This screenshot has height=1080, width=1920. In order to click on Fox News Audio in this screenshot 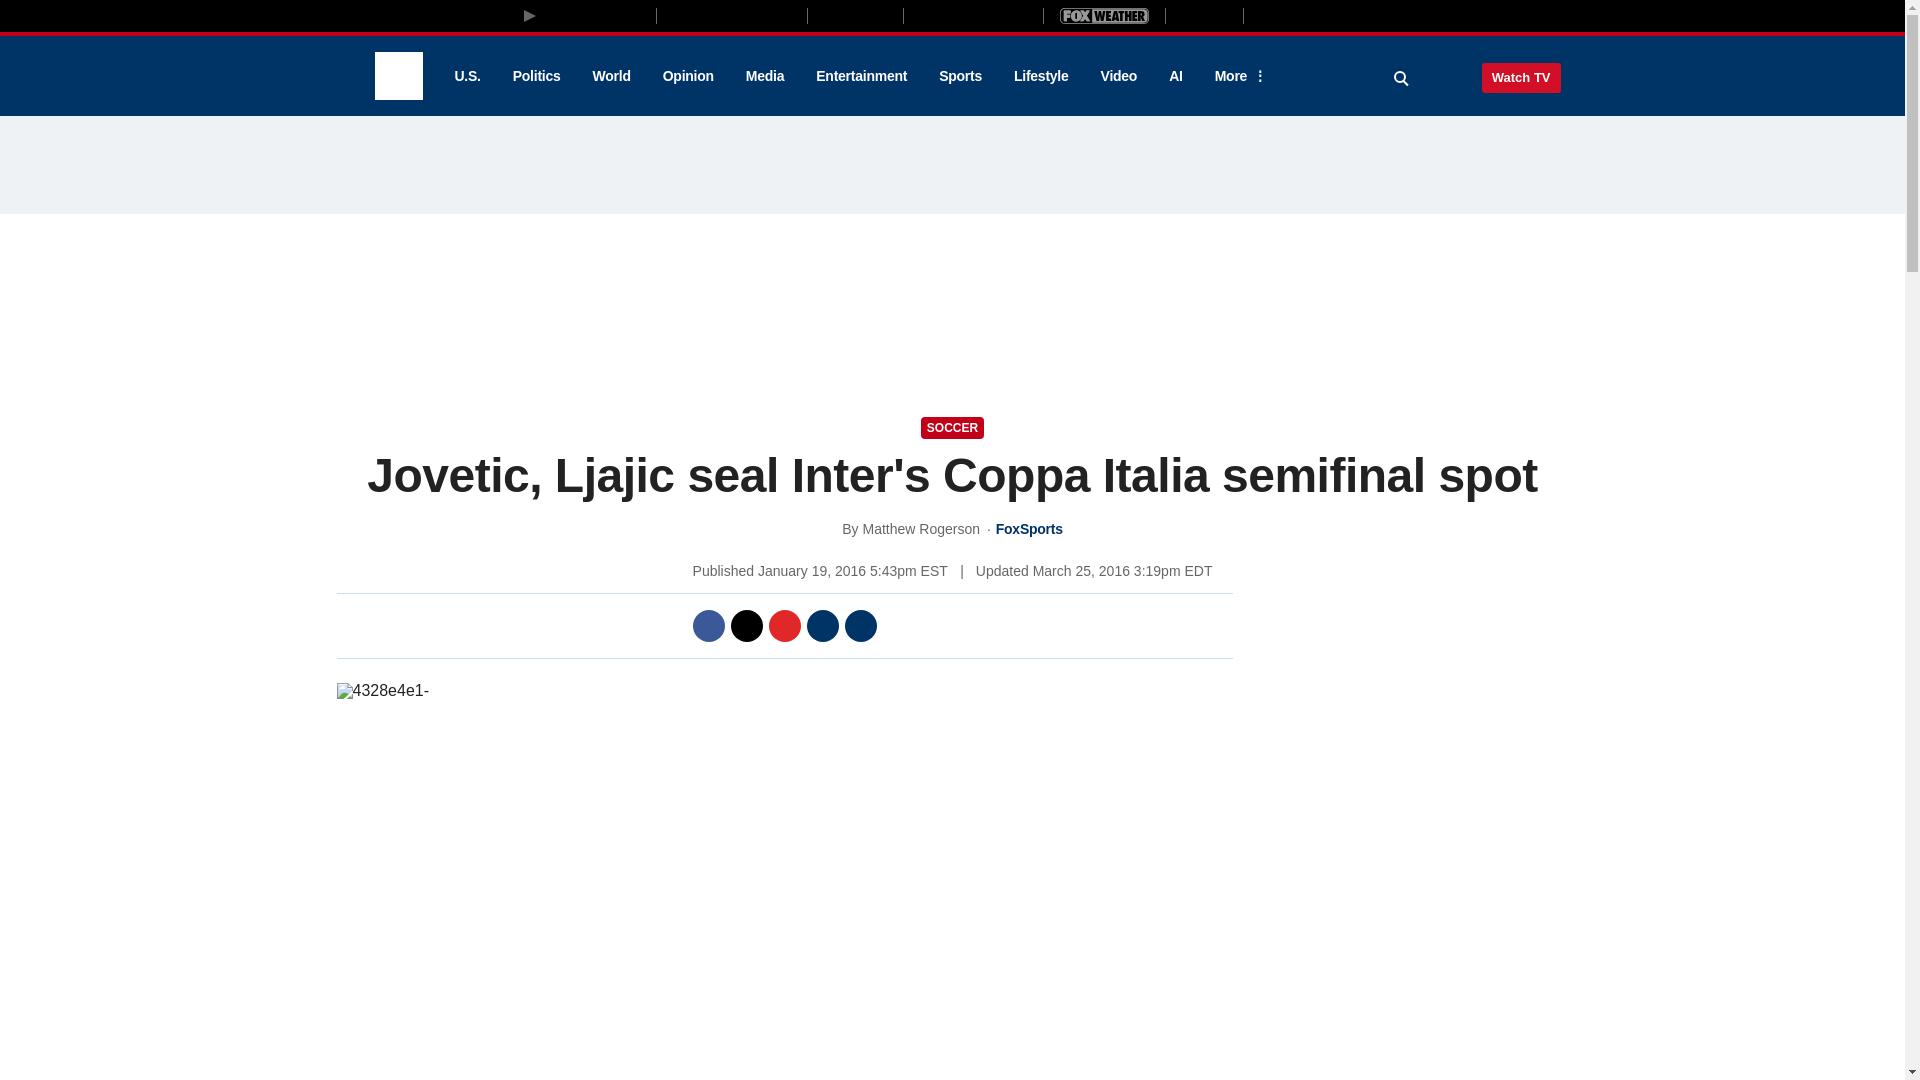, I will do `click(973, 15)`.